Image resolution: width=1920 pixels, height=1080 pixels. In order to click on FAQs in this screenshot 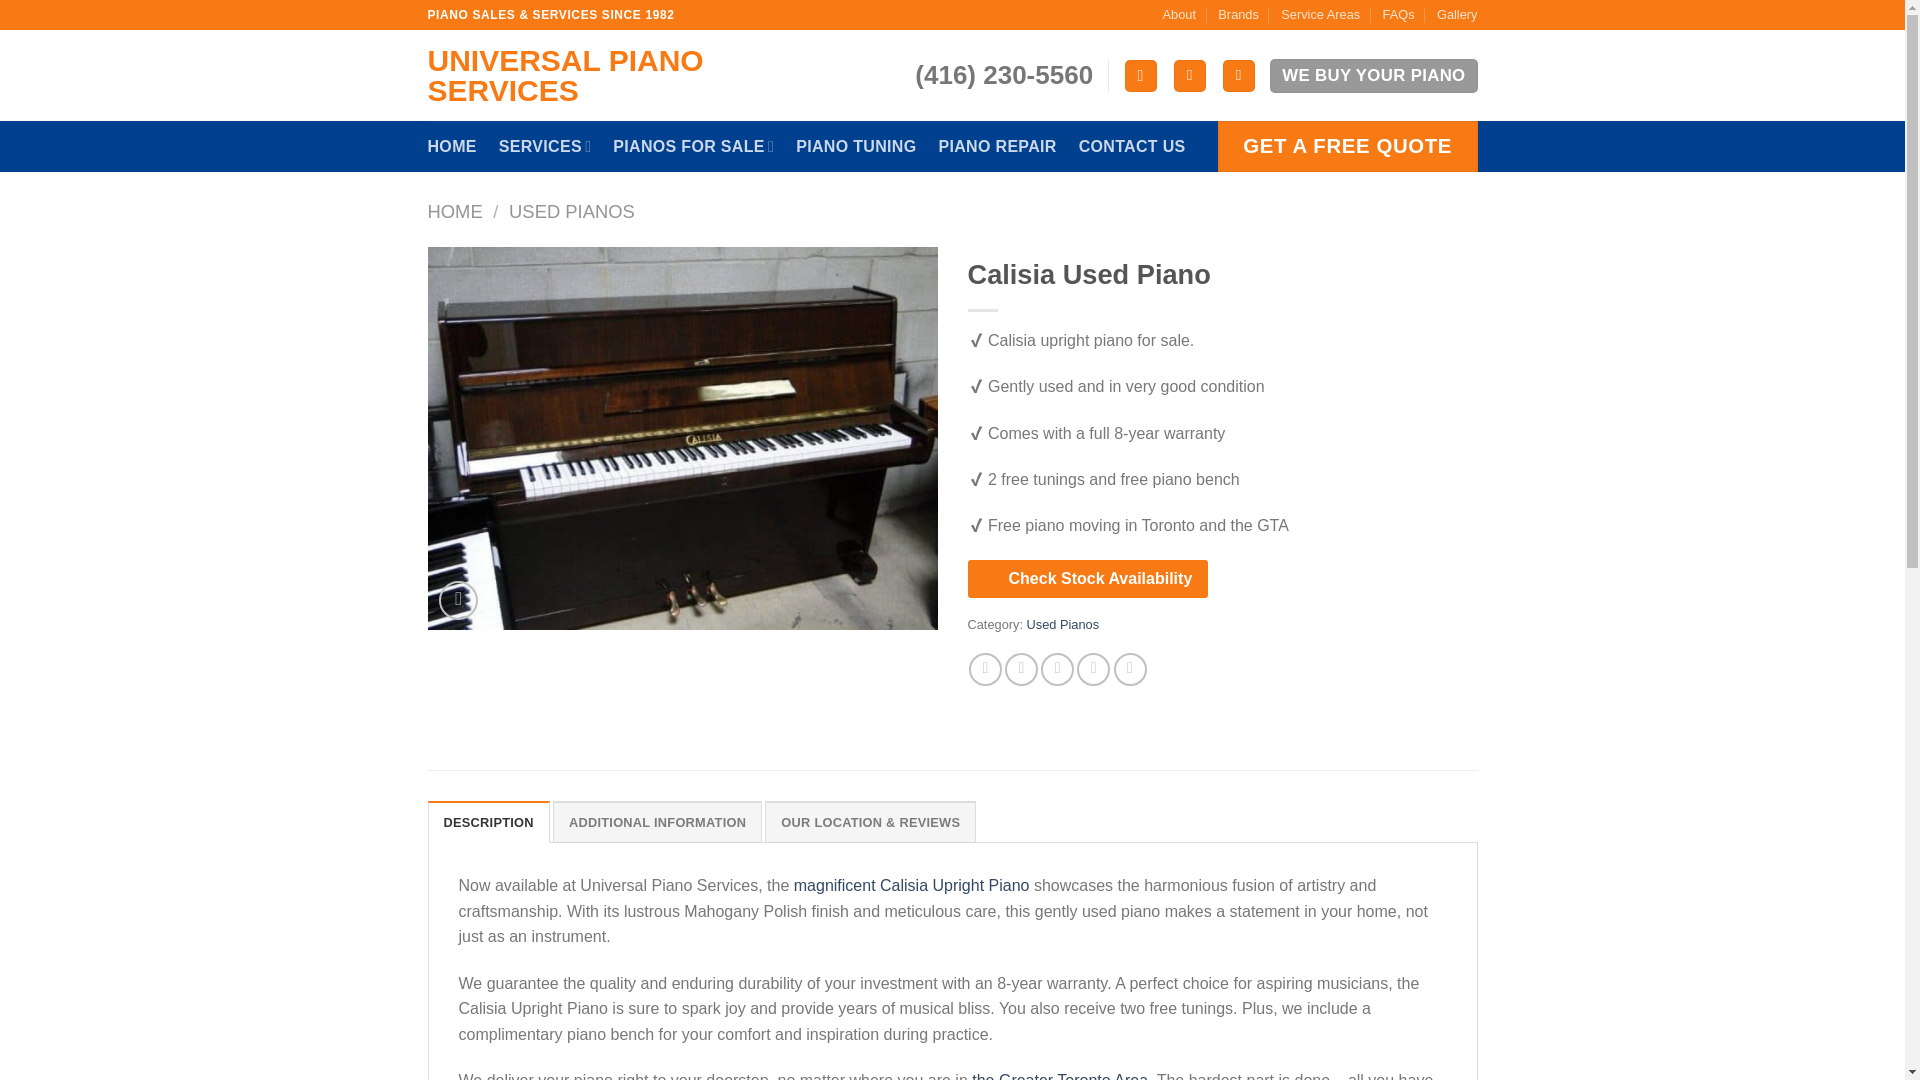, I will do `click(1398, 15)`.